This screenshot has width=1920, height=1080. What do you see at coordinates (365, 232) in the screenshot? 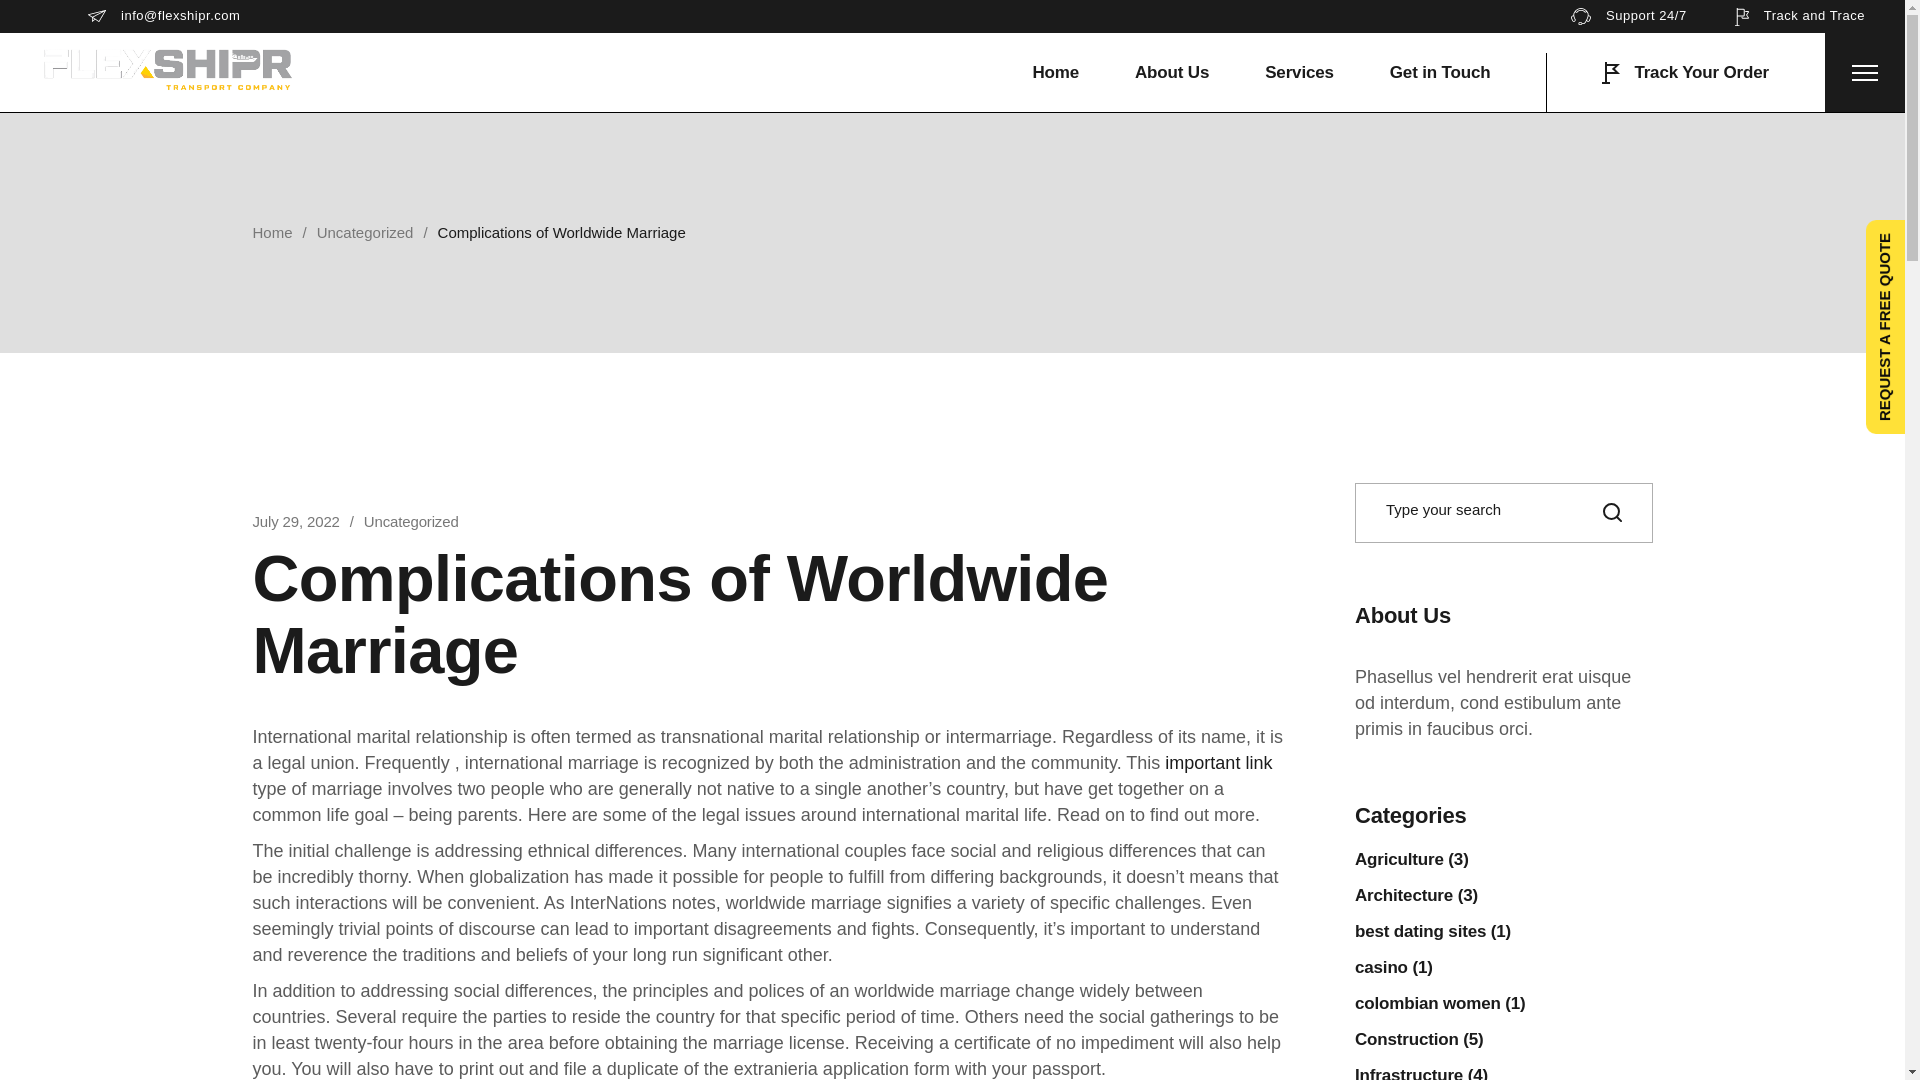
I see `Uncategorized` at bounding box center [365, 232].